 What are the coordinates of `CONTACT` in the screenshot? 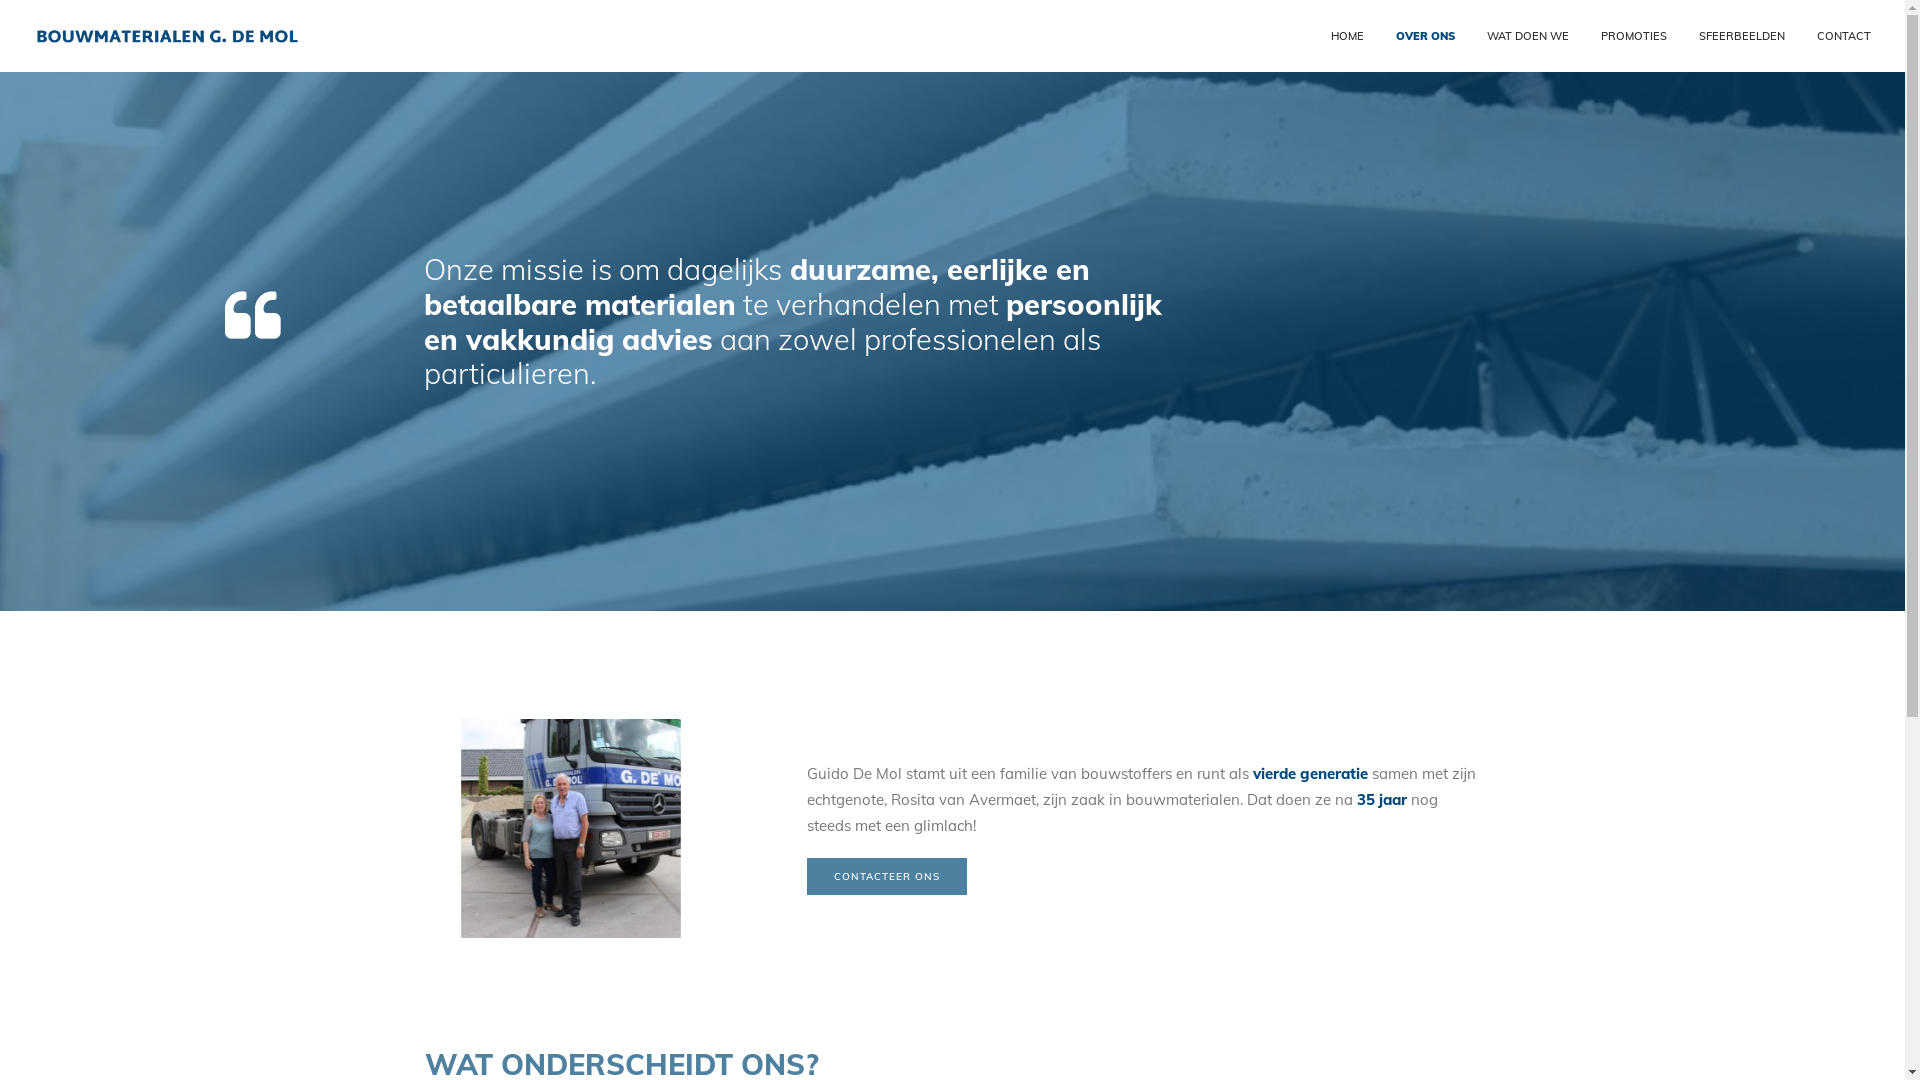 It's located at (1836, 36).